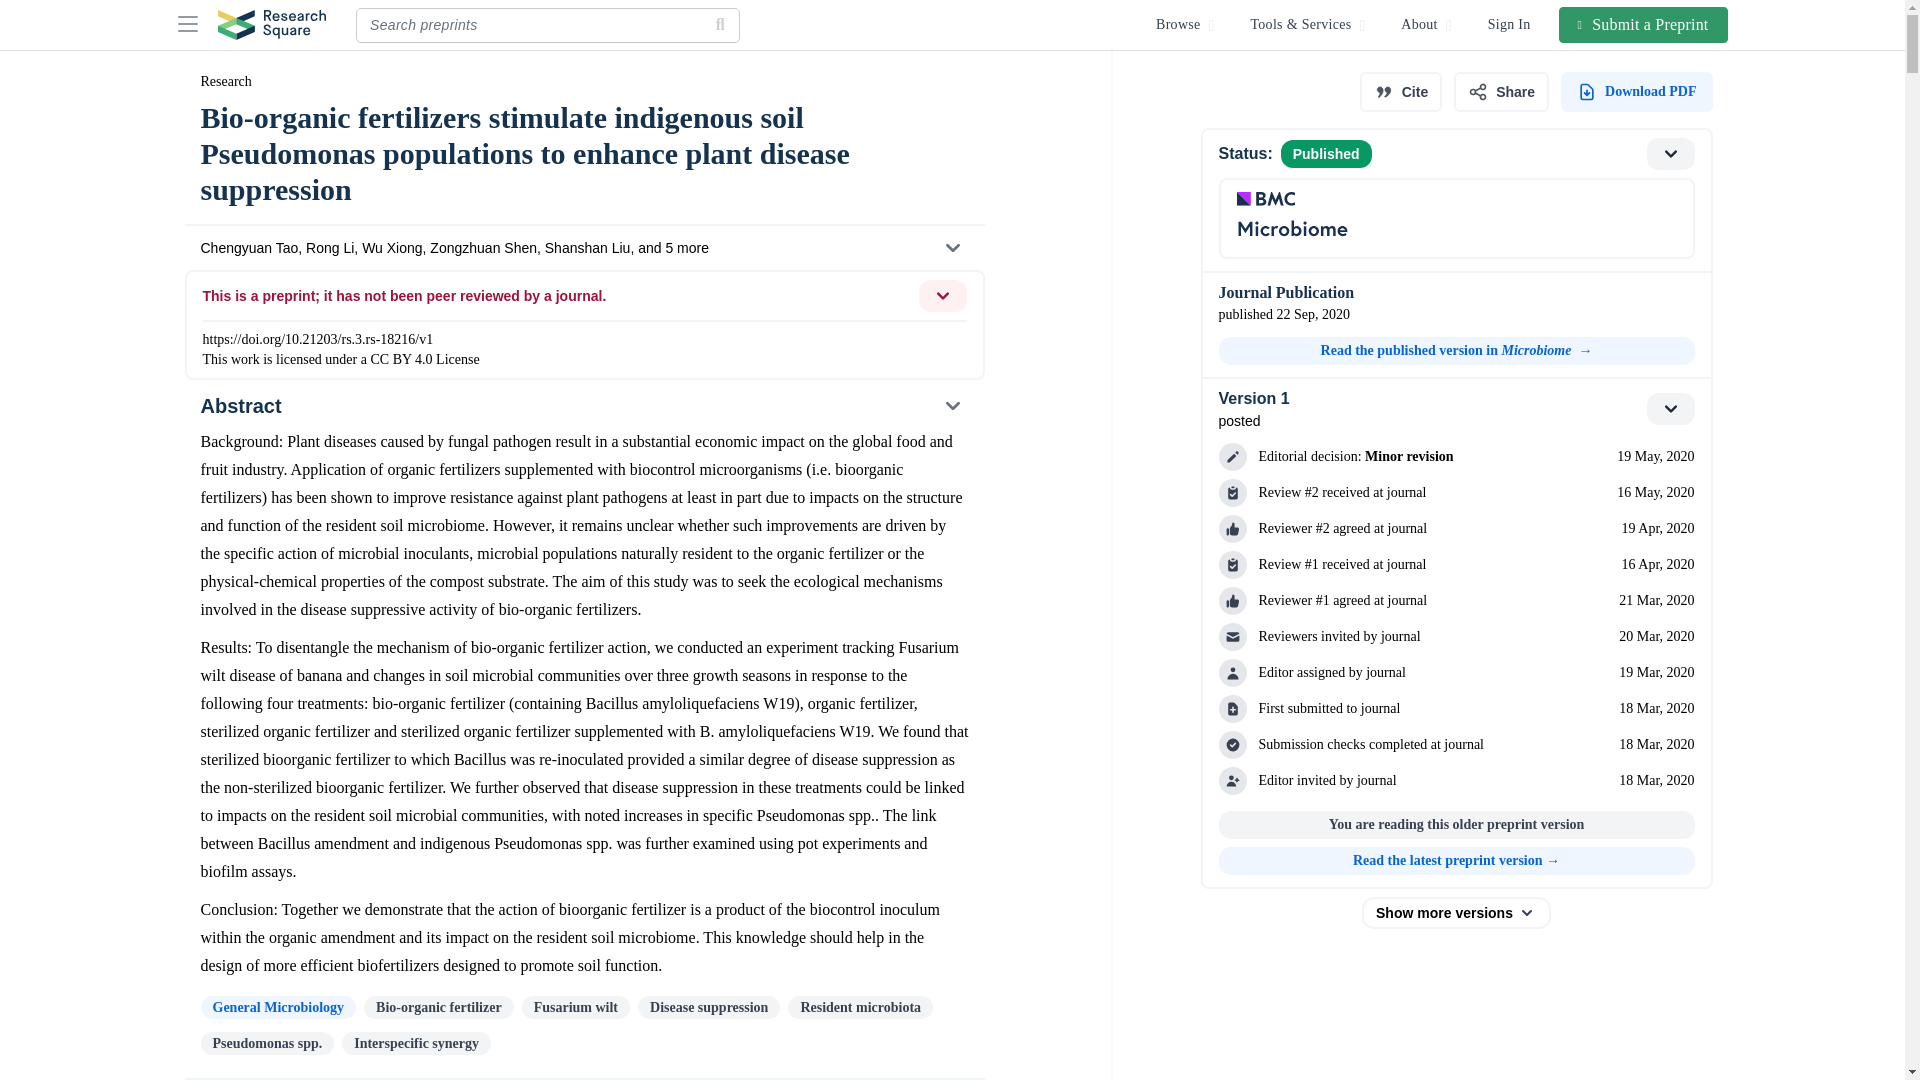 The height and width of the screenshot is (1080, 1920). What do you see at coordinates (1644, 24) in the screenshot?
I see `Submit a Preprint` at bounding box center [1644, 24].